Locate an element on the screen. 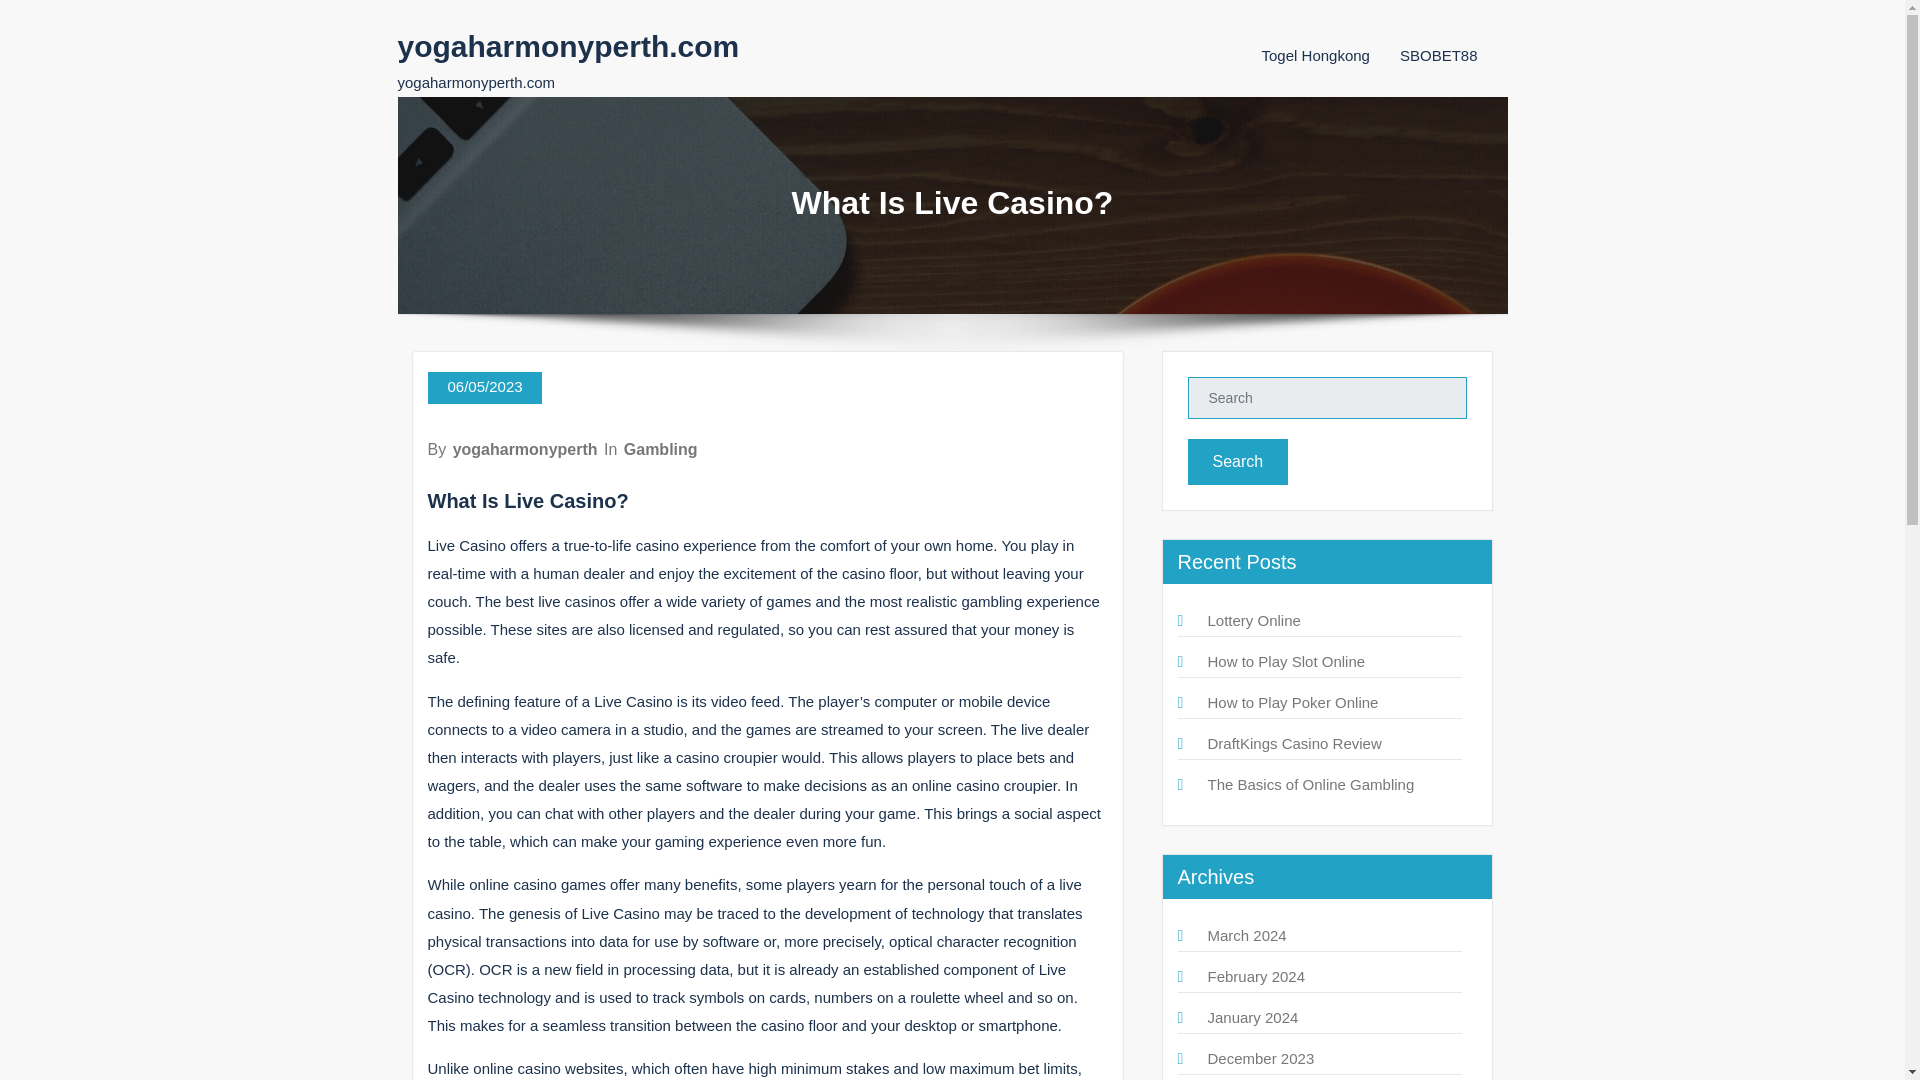 The image size is (1920, 1080). February 2024 is located at coordinates (1256, 976).